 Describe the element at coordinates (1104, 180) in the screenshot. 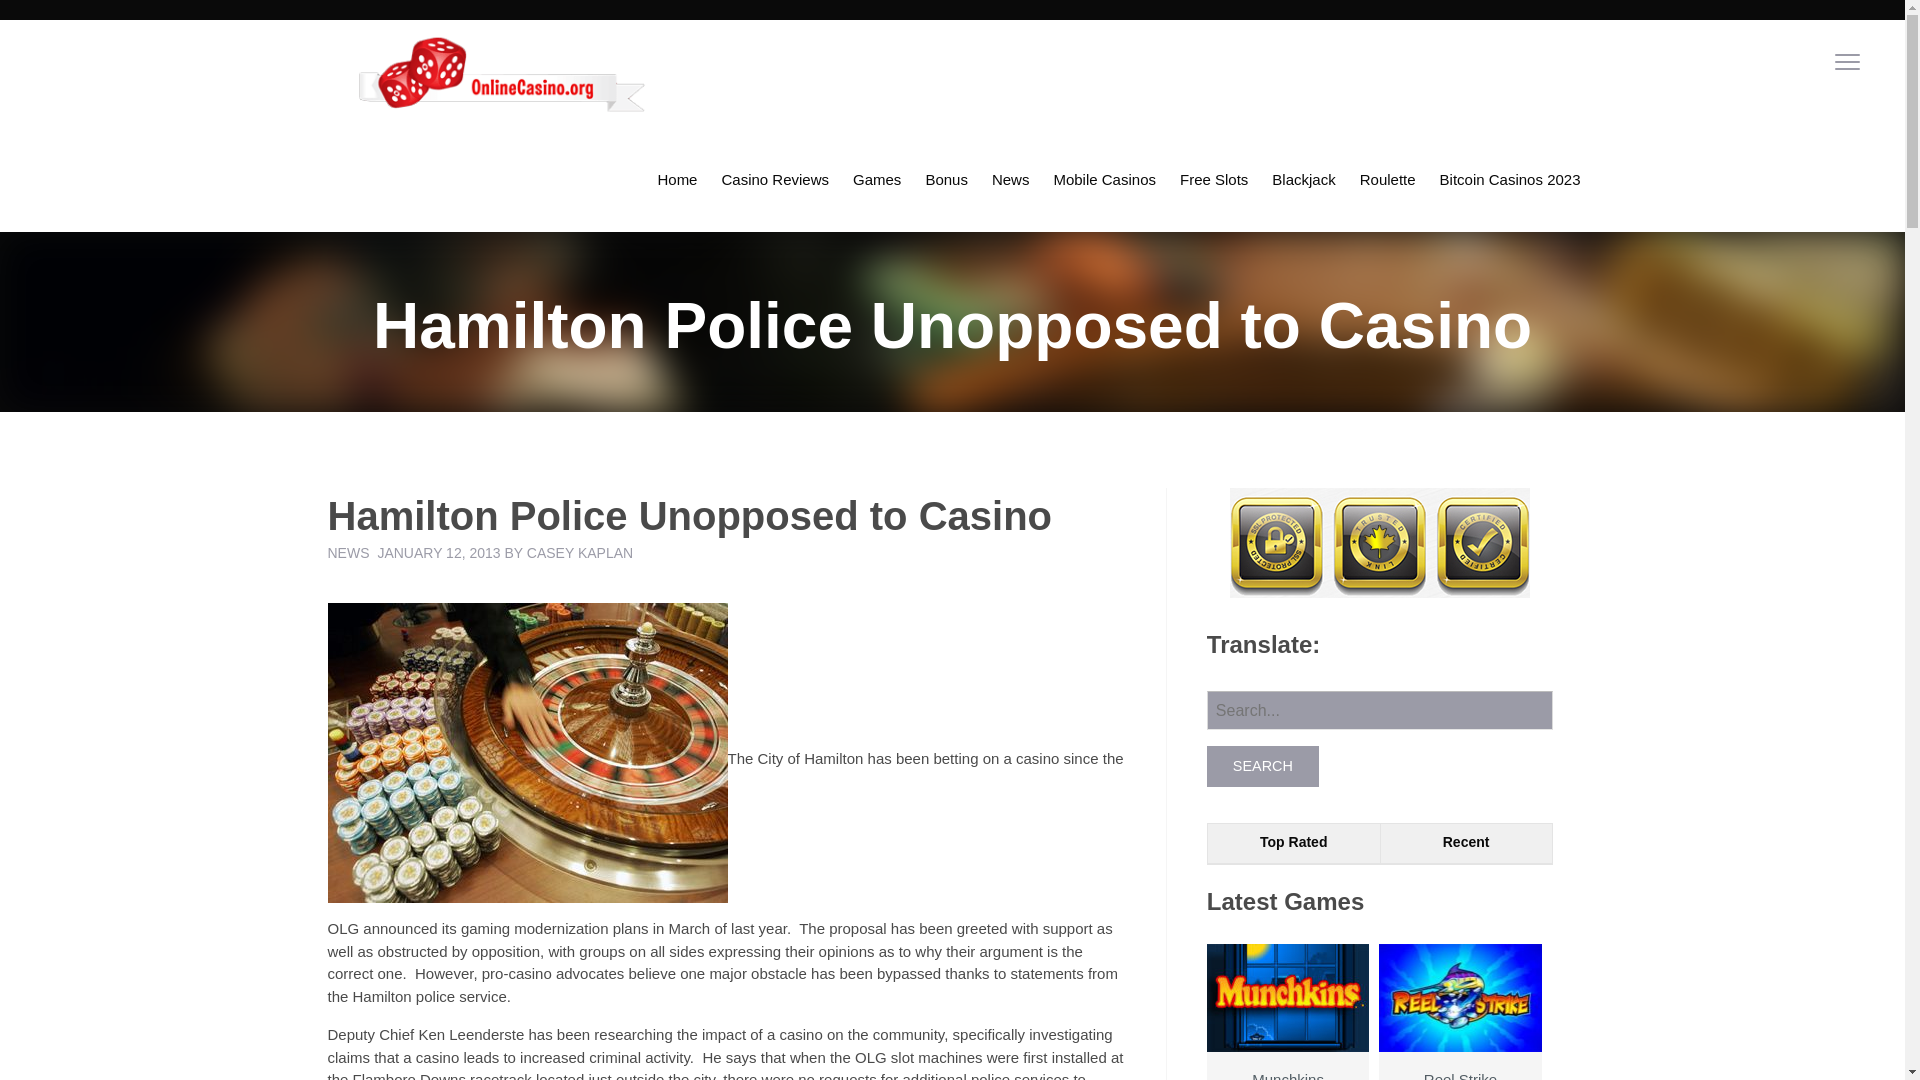

I see `Mobile Casinos` at that location.